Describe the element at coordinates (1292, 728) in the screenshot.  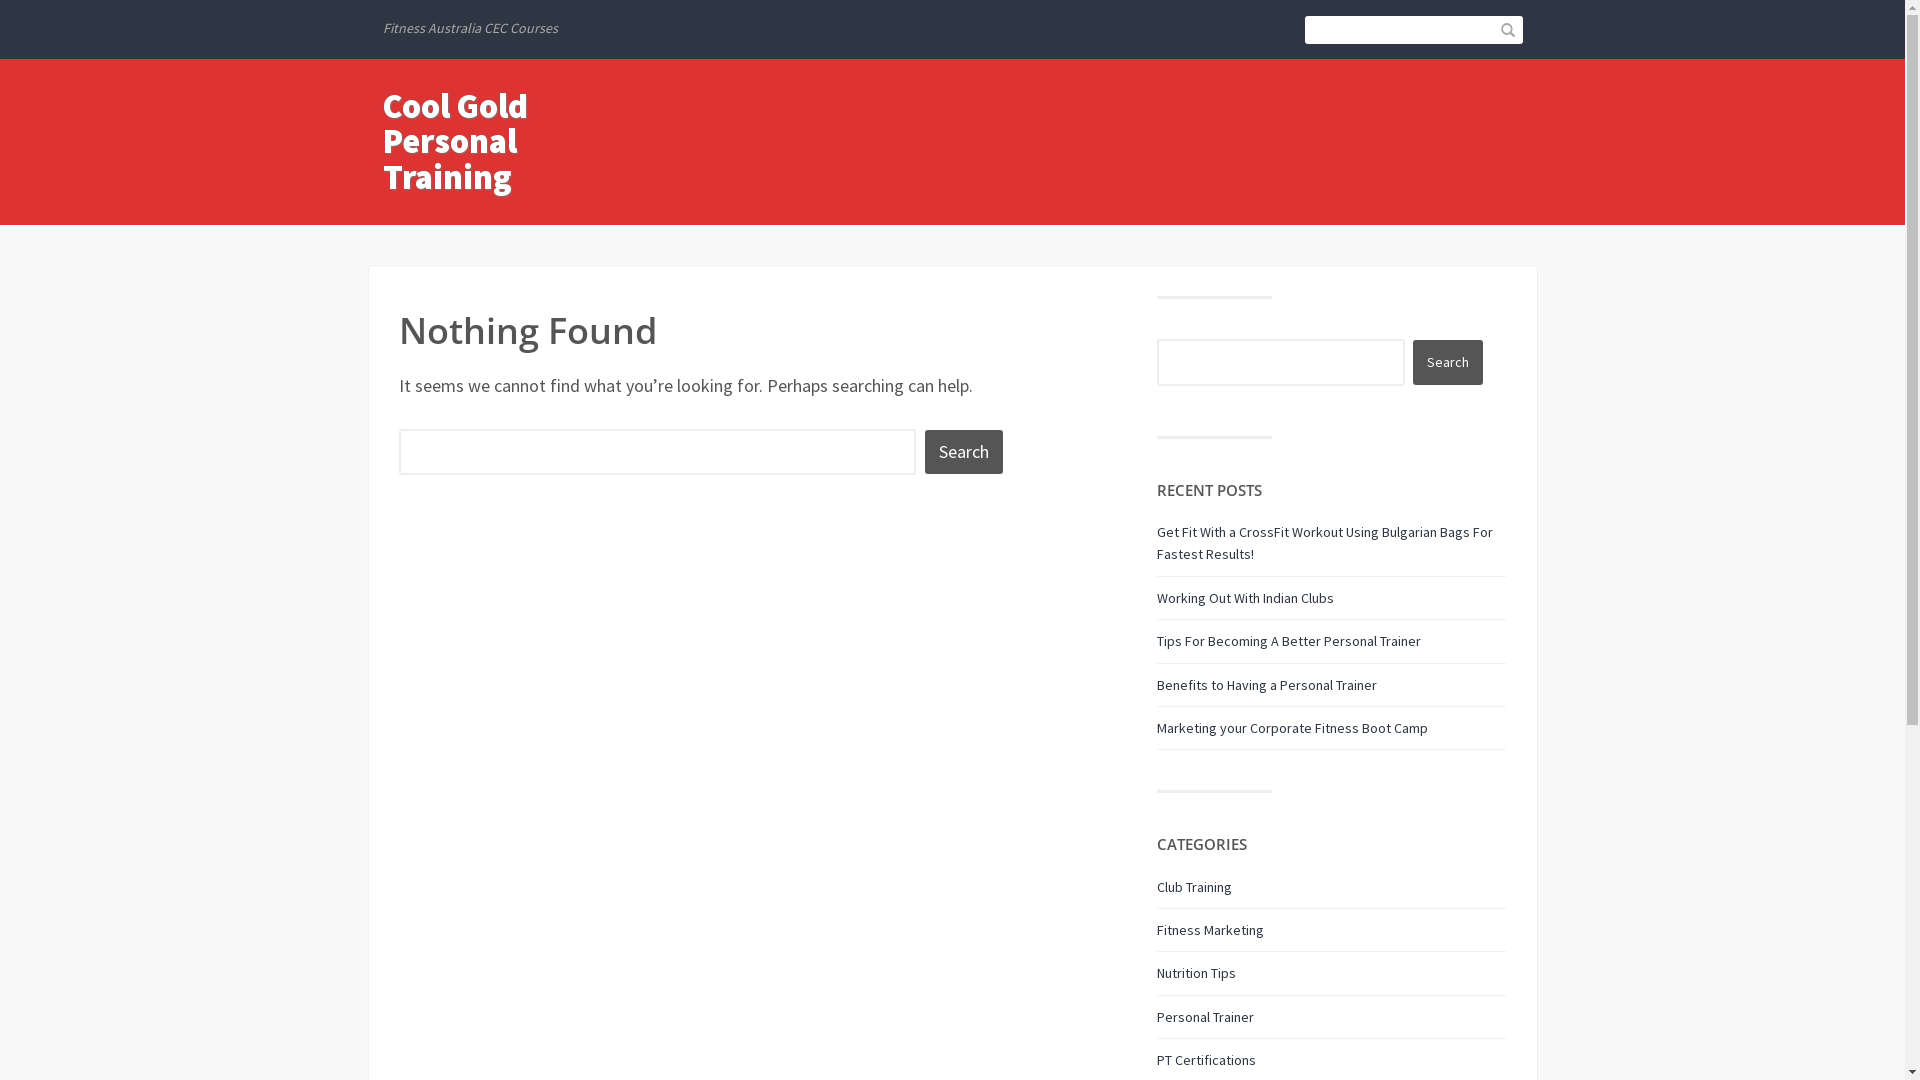
I see `Marketing your Corporate Fitness Boot Camp` at that location.